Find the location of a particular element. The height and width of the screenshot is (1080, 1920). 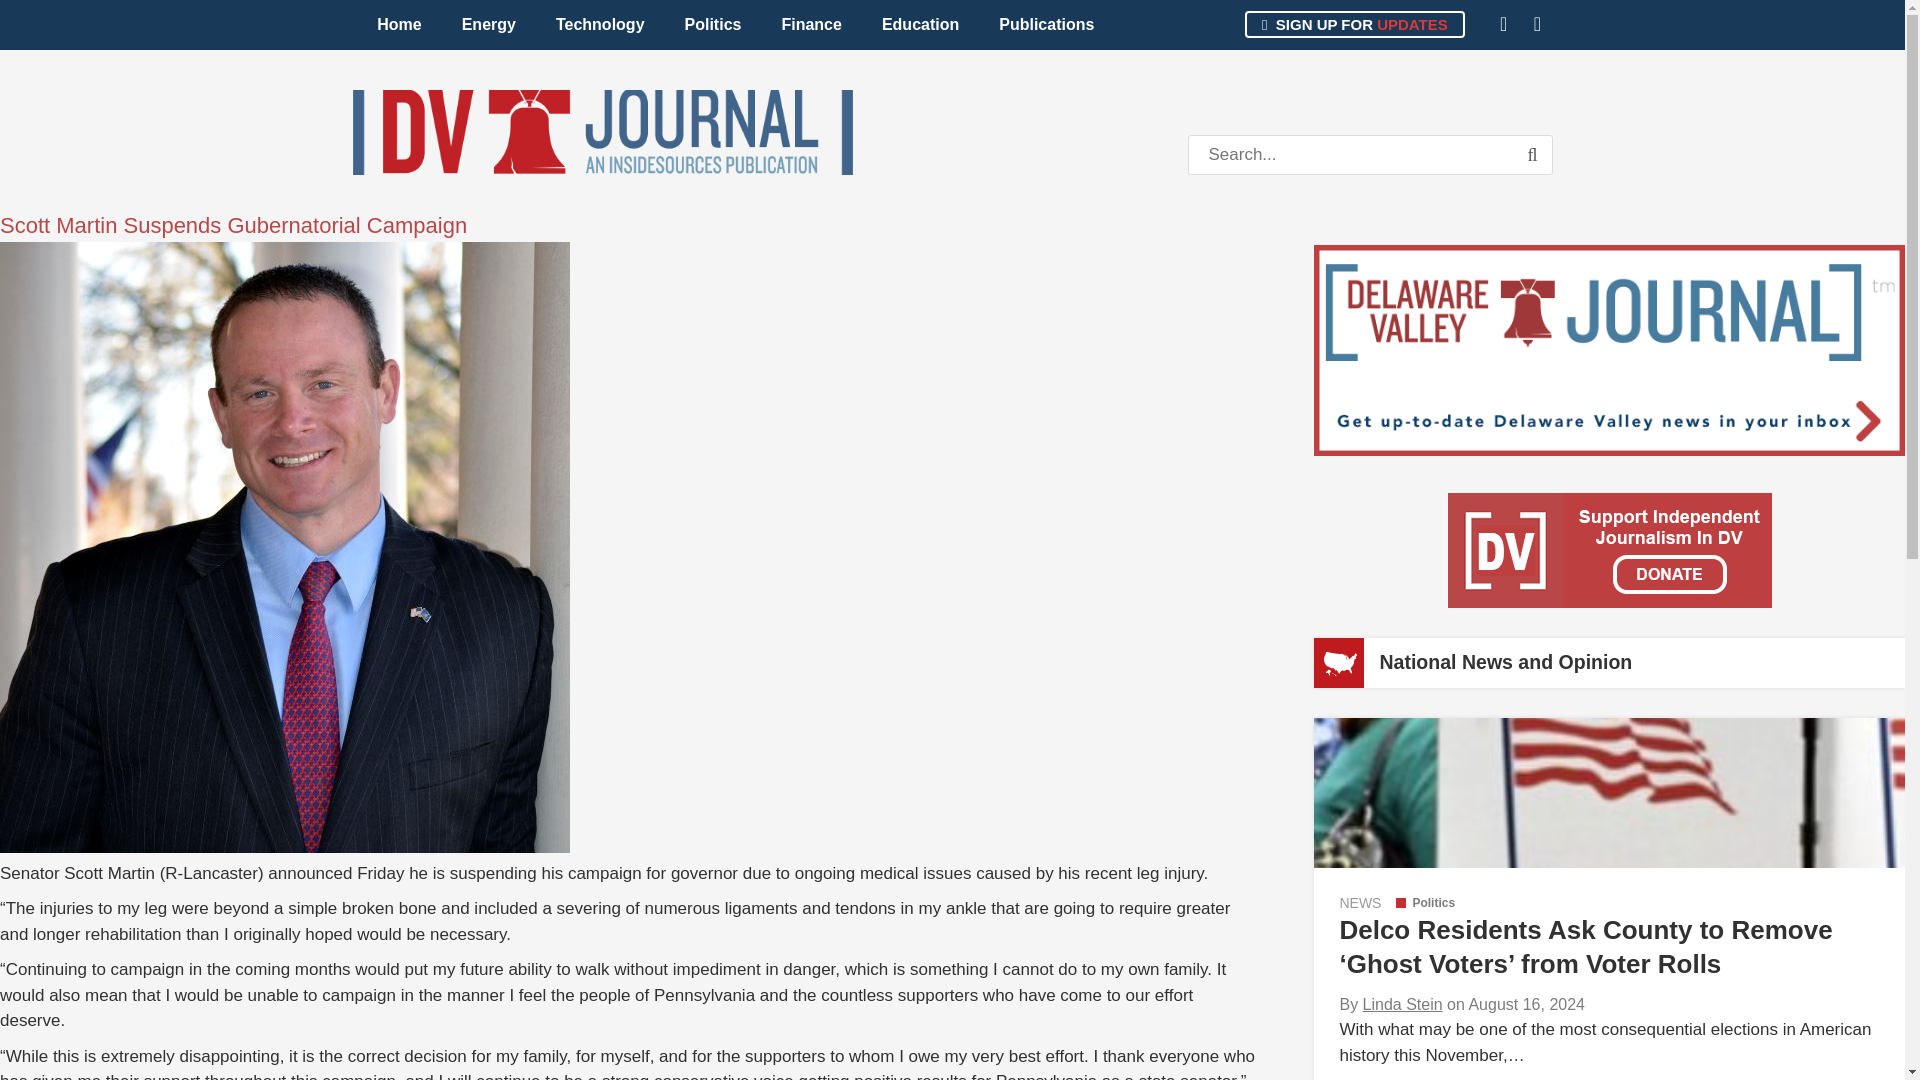

View all posts in Politics is located at coordinates (1425, 903).